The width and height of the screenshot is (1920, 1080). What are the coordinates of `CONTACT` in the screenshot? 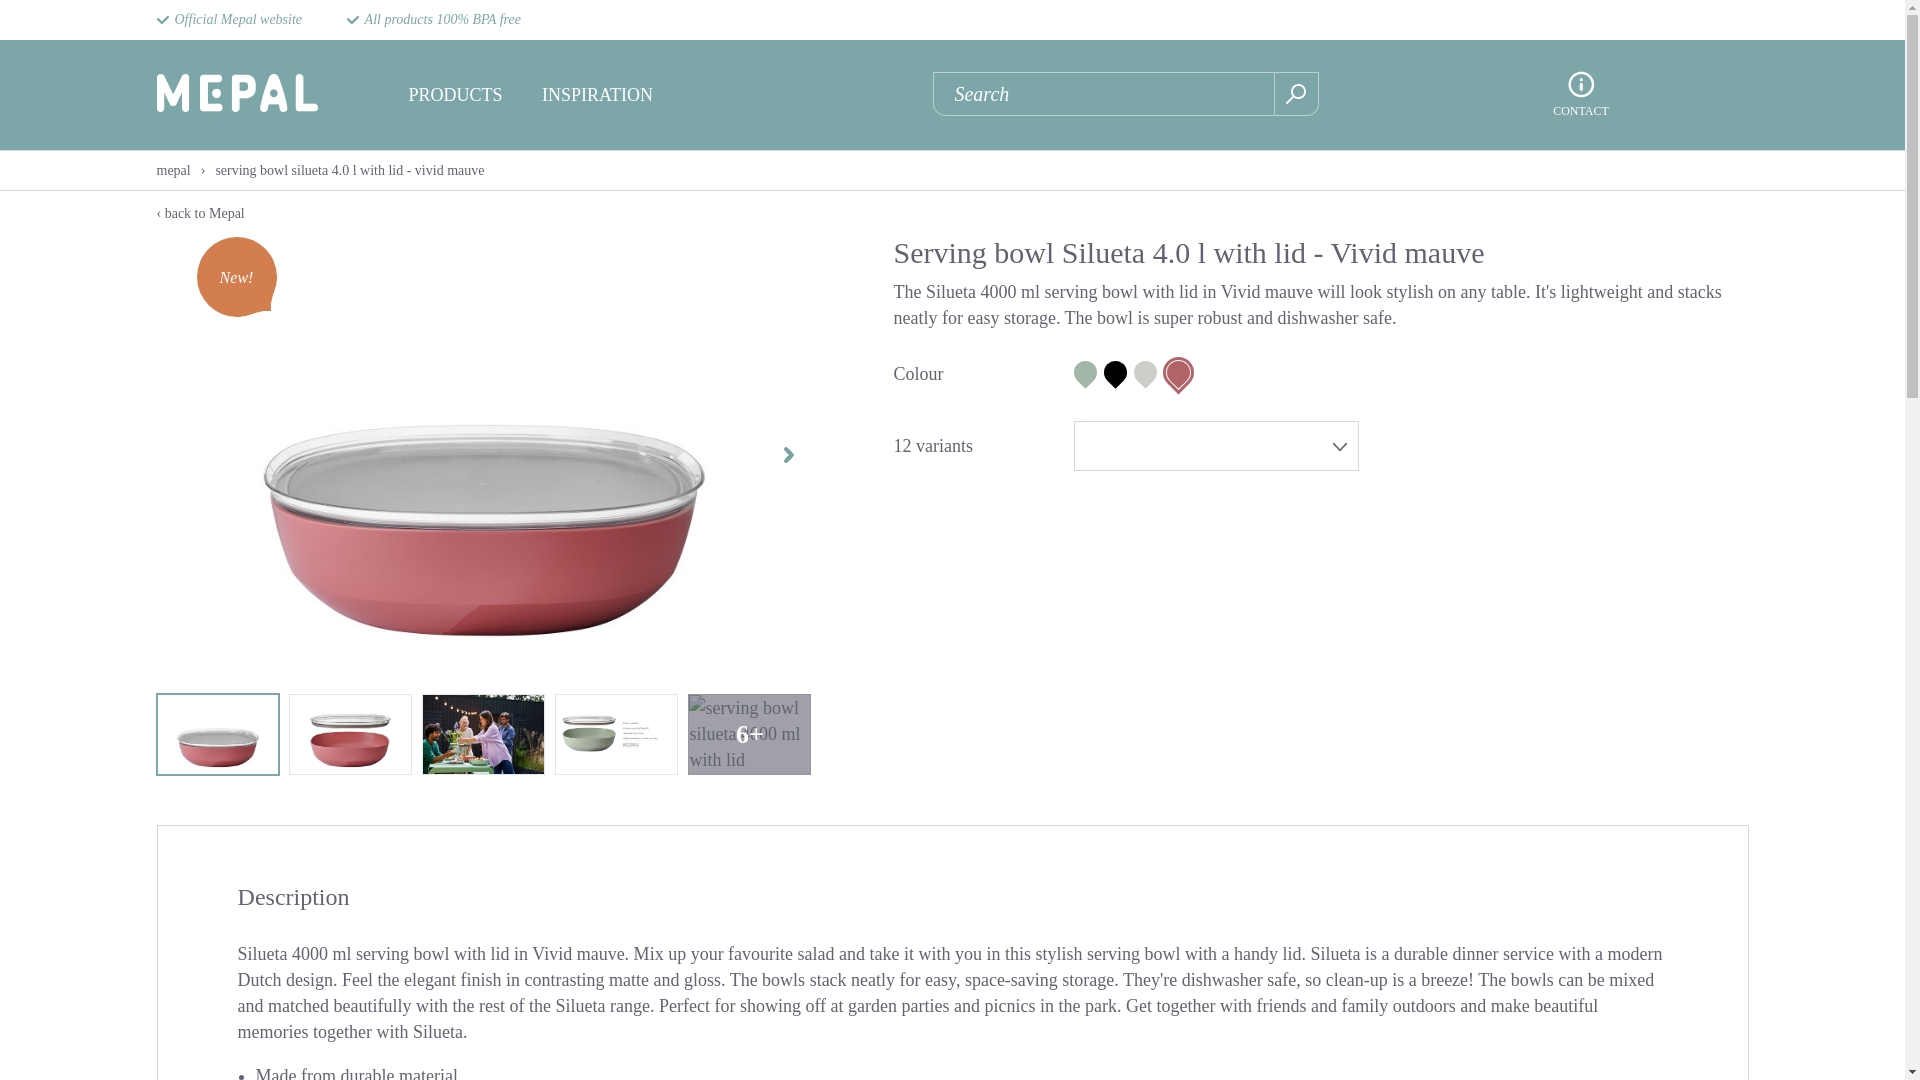 It's located at (1580, 110).